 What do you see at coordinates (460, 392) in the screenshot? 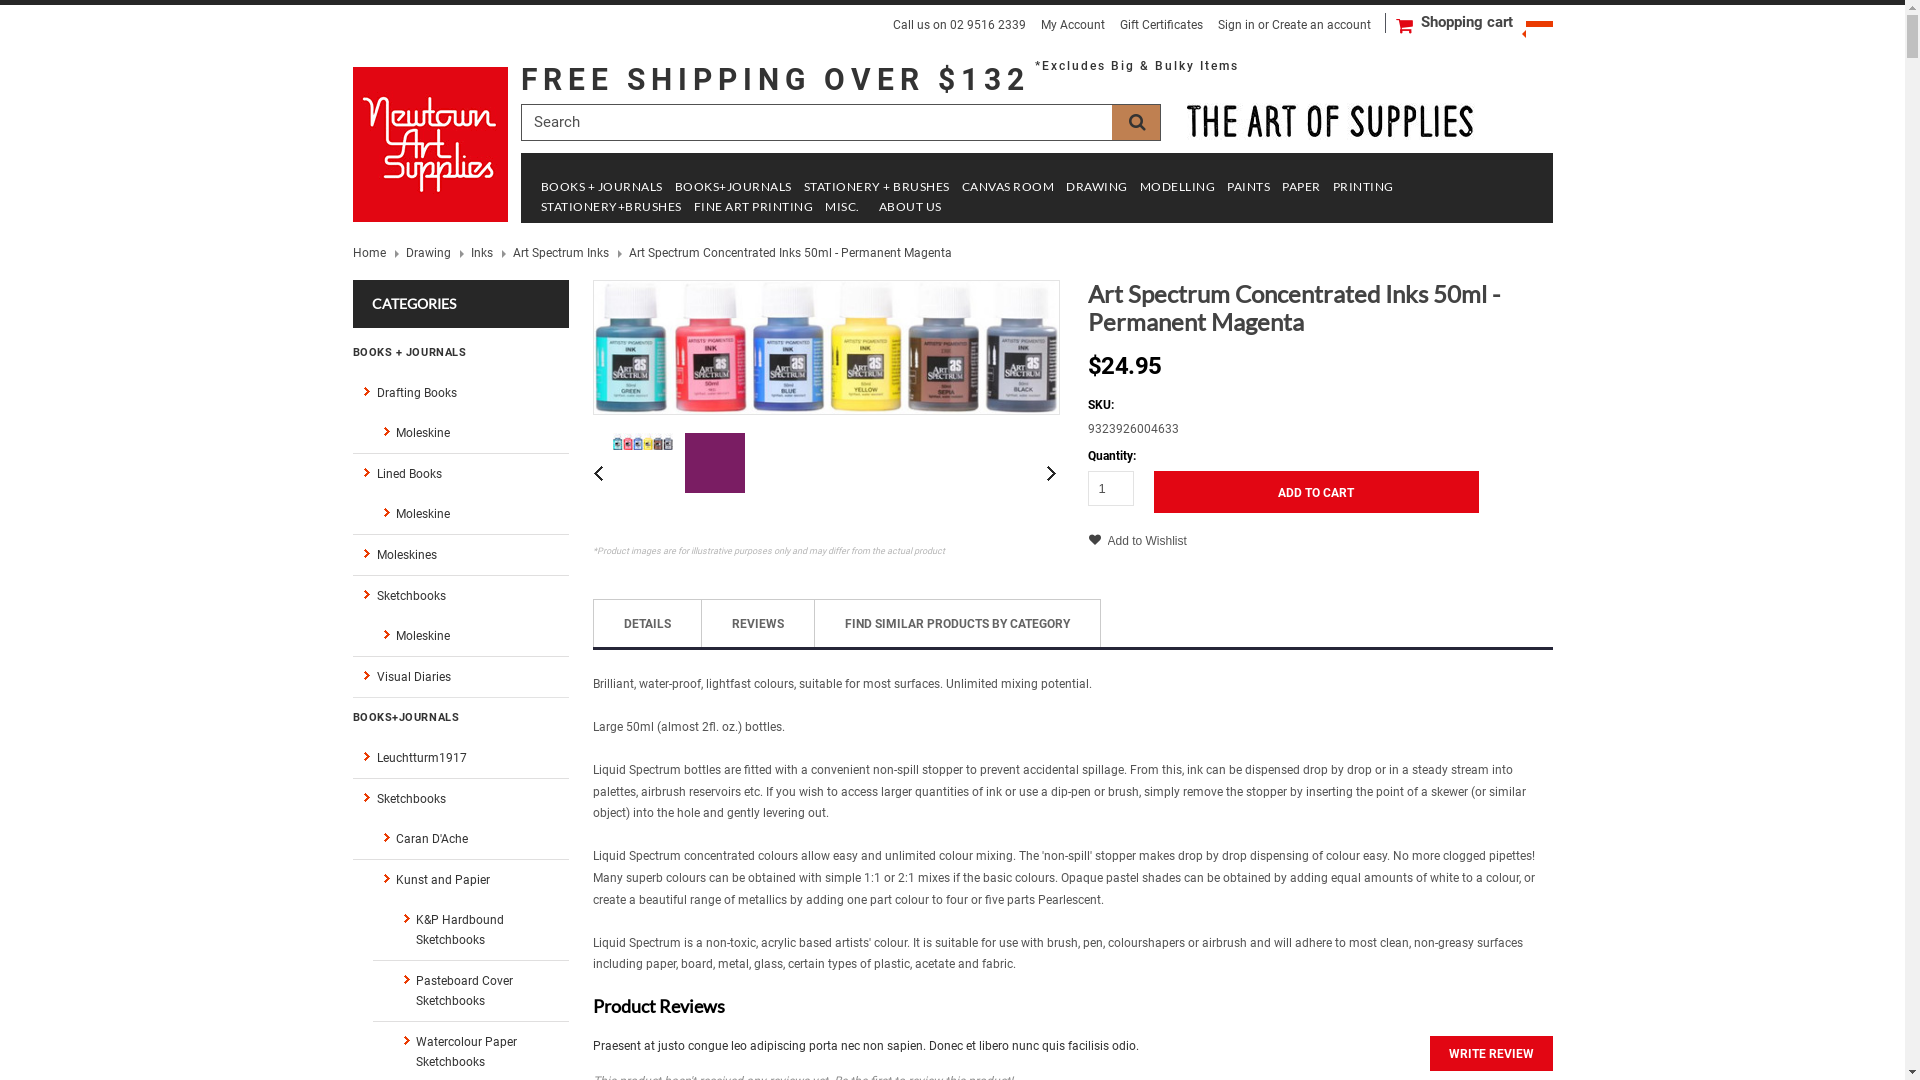
I see `Drafting Books` at bounding box center [460, 392].